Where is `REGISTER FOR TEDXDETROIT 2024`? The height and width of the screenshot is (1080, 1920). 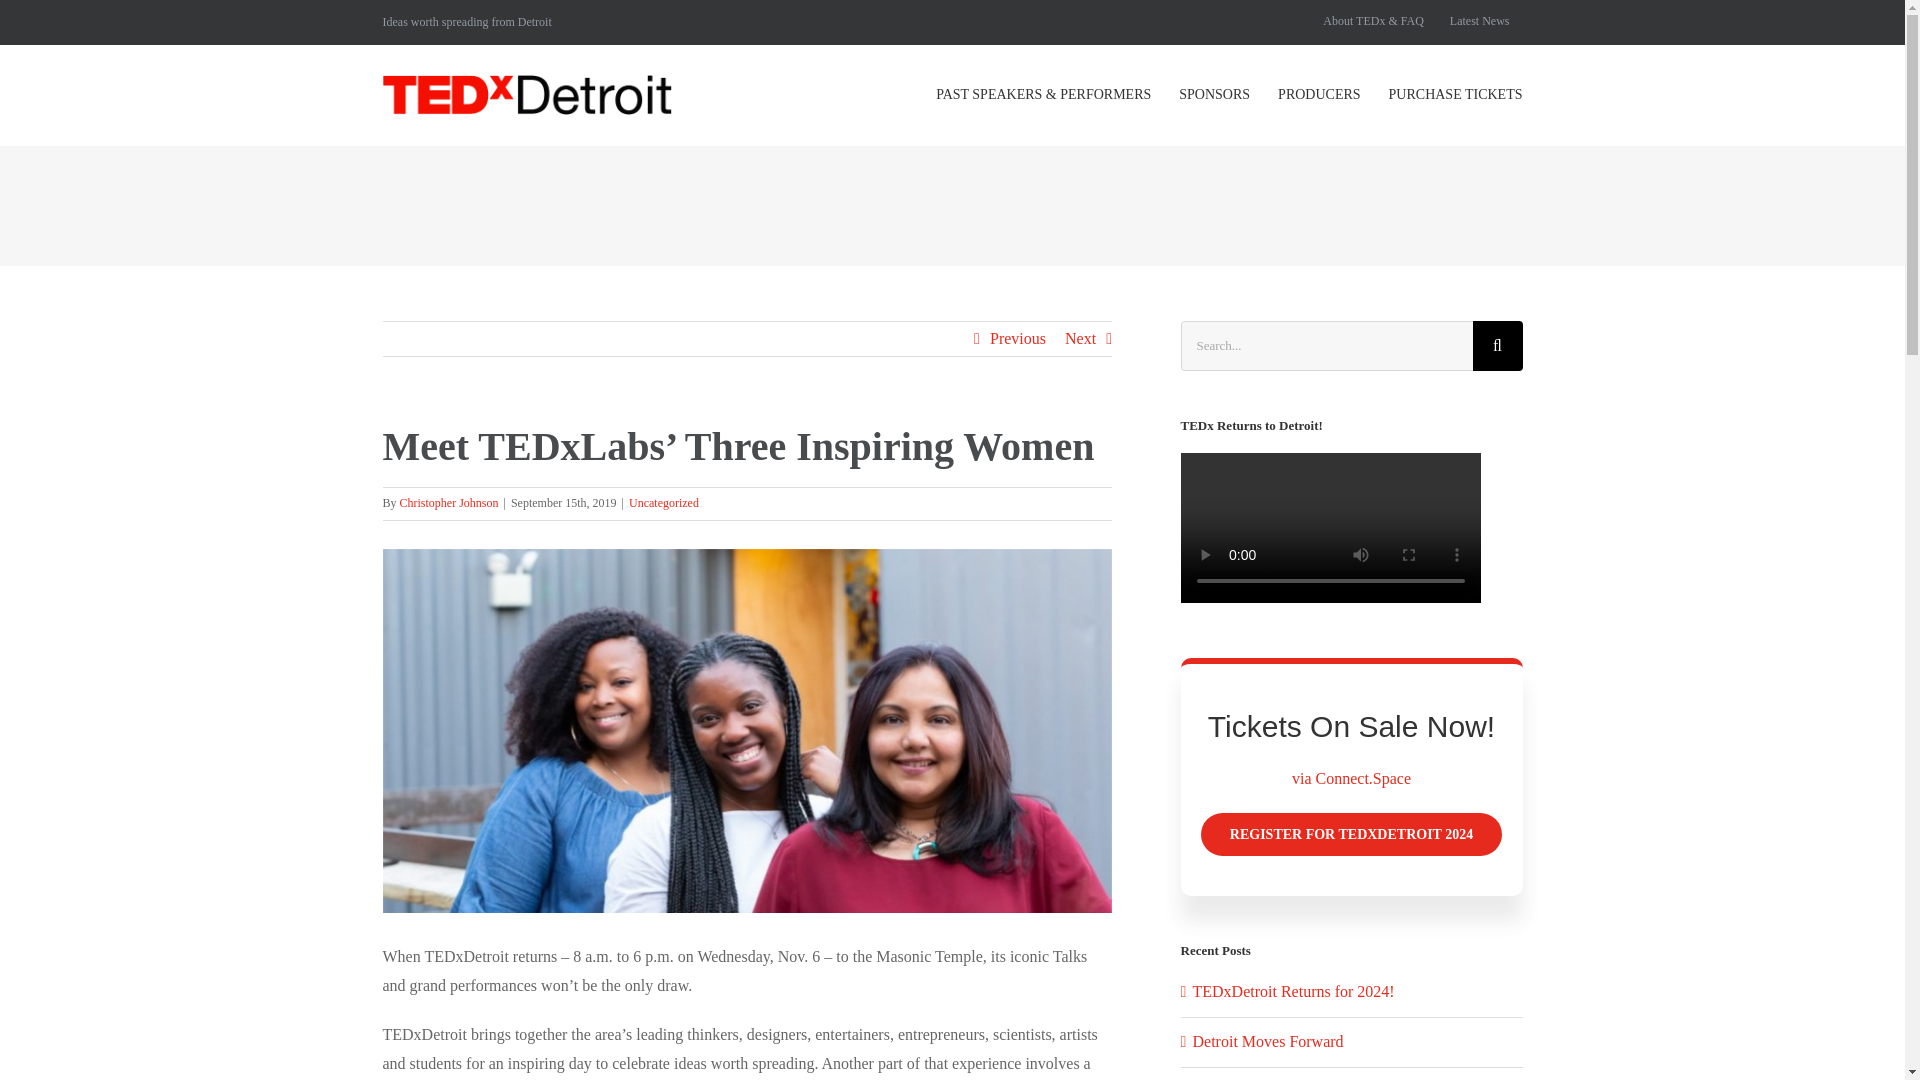
REGISTER FOR TEDXDETROIT 2024 is located at coordinates (1351, 834).